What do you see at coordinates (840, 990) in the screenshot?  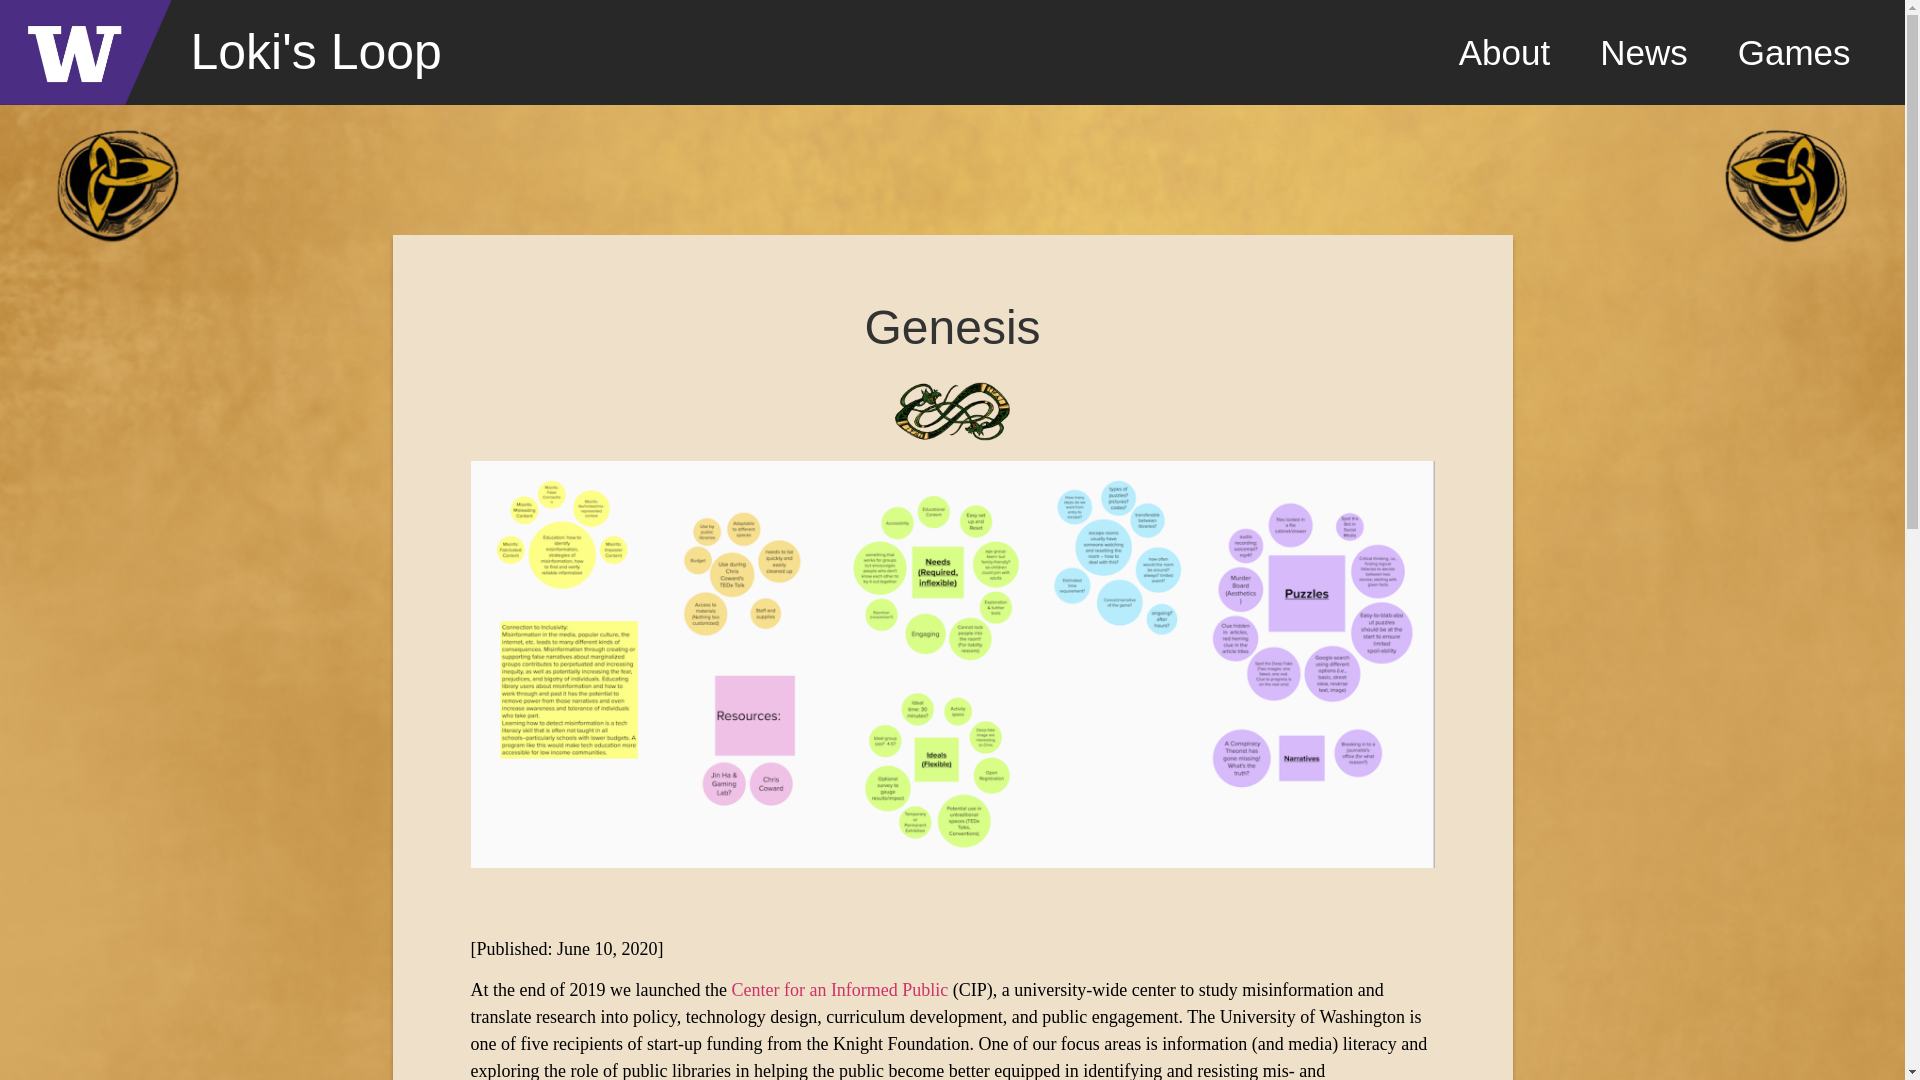 I see `Center for an Informed Public` at bounding box center [840, 990].